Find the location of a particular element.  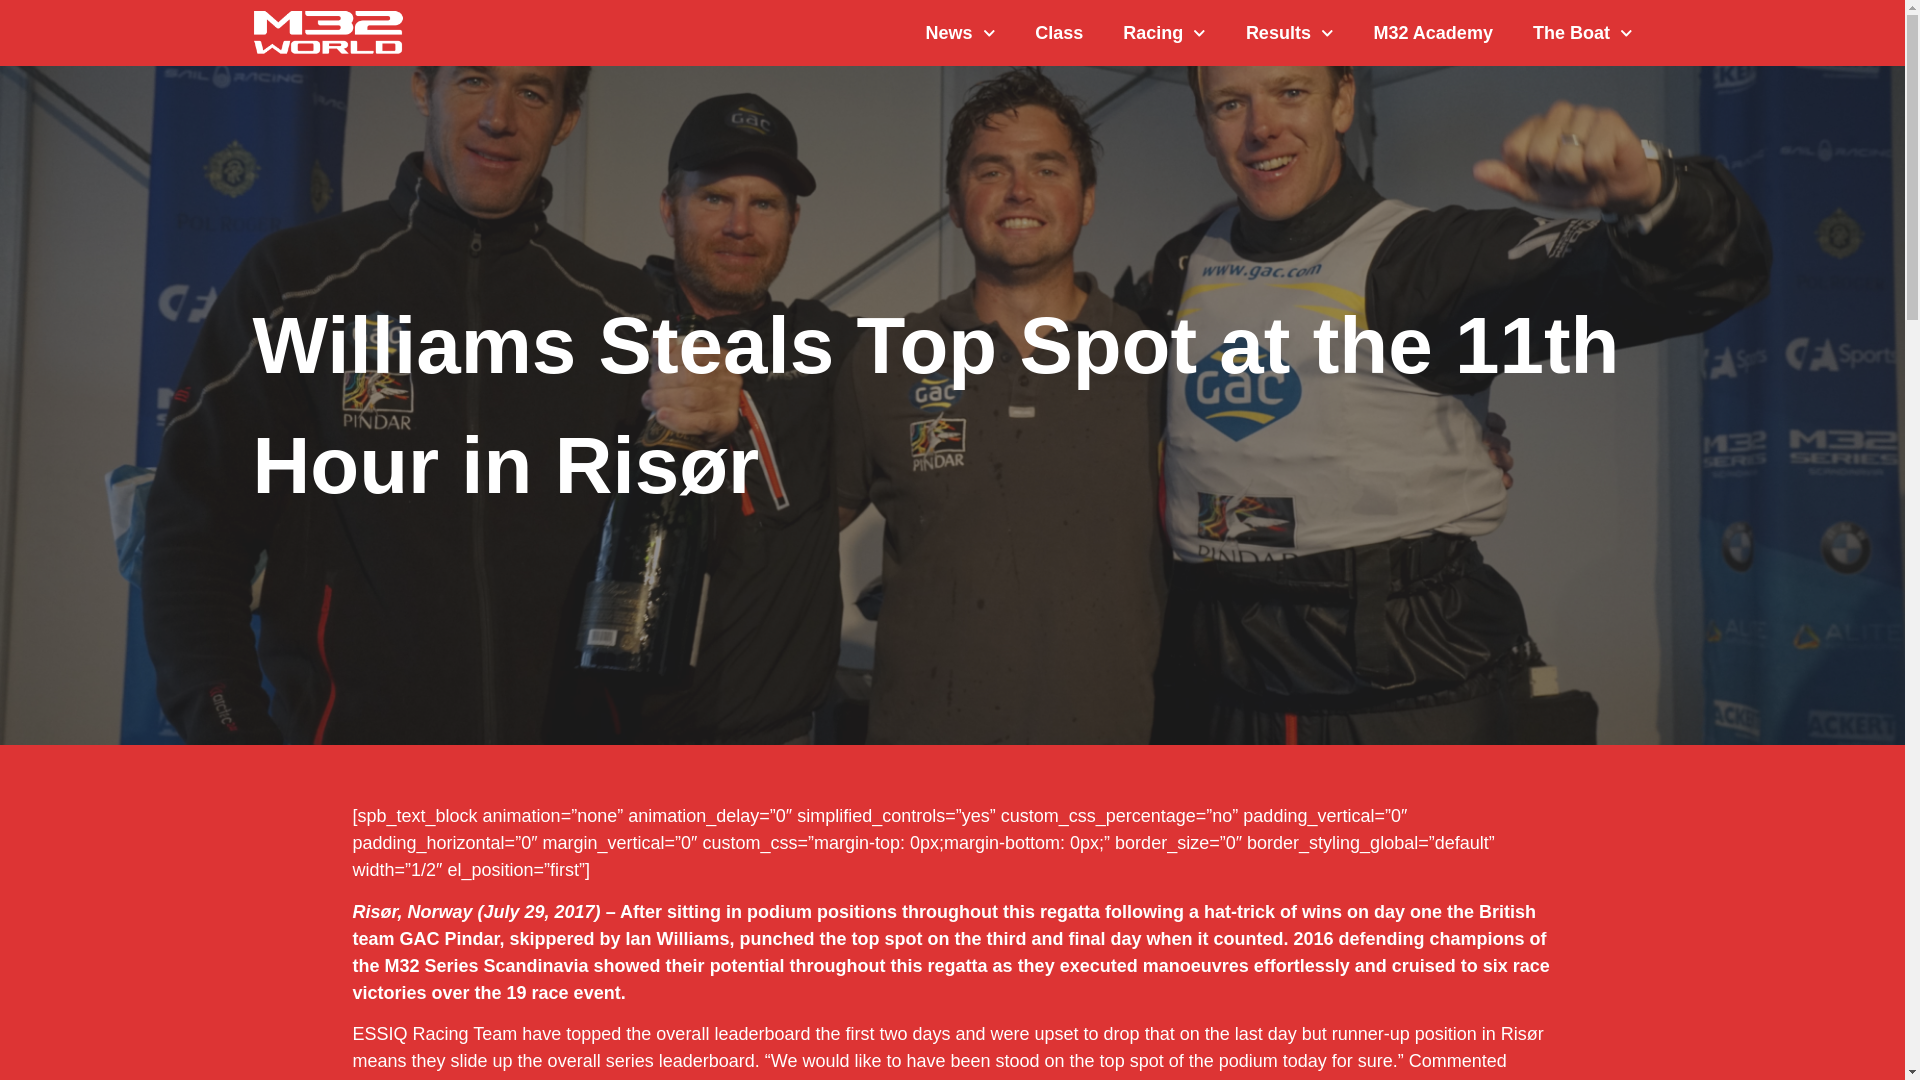

News is located at coordinates (960, 32).